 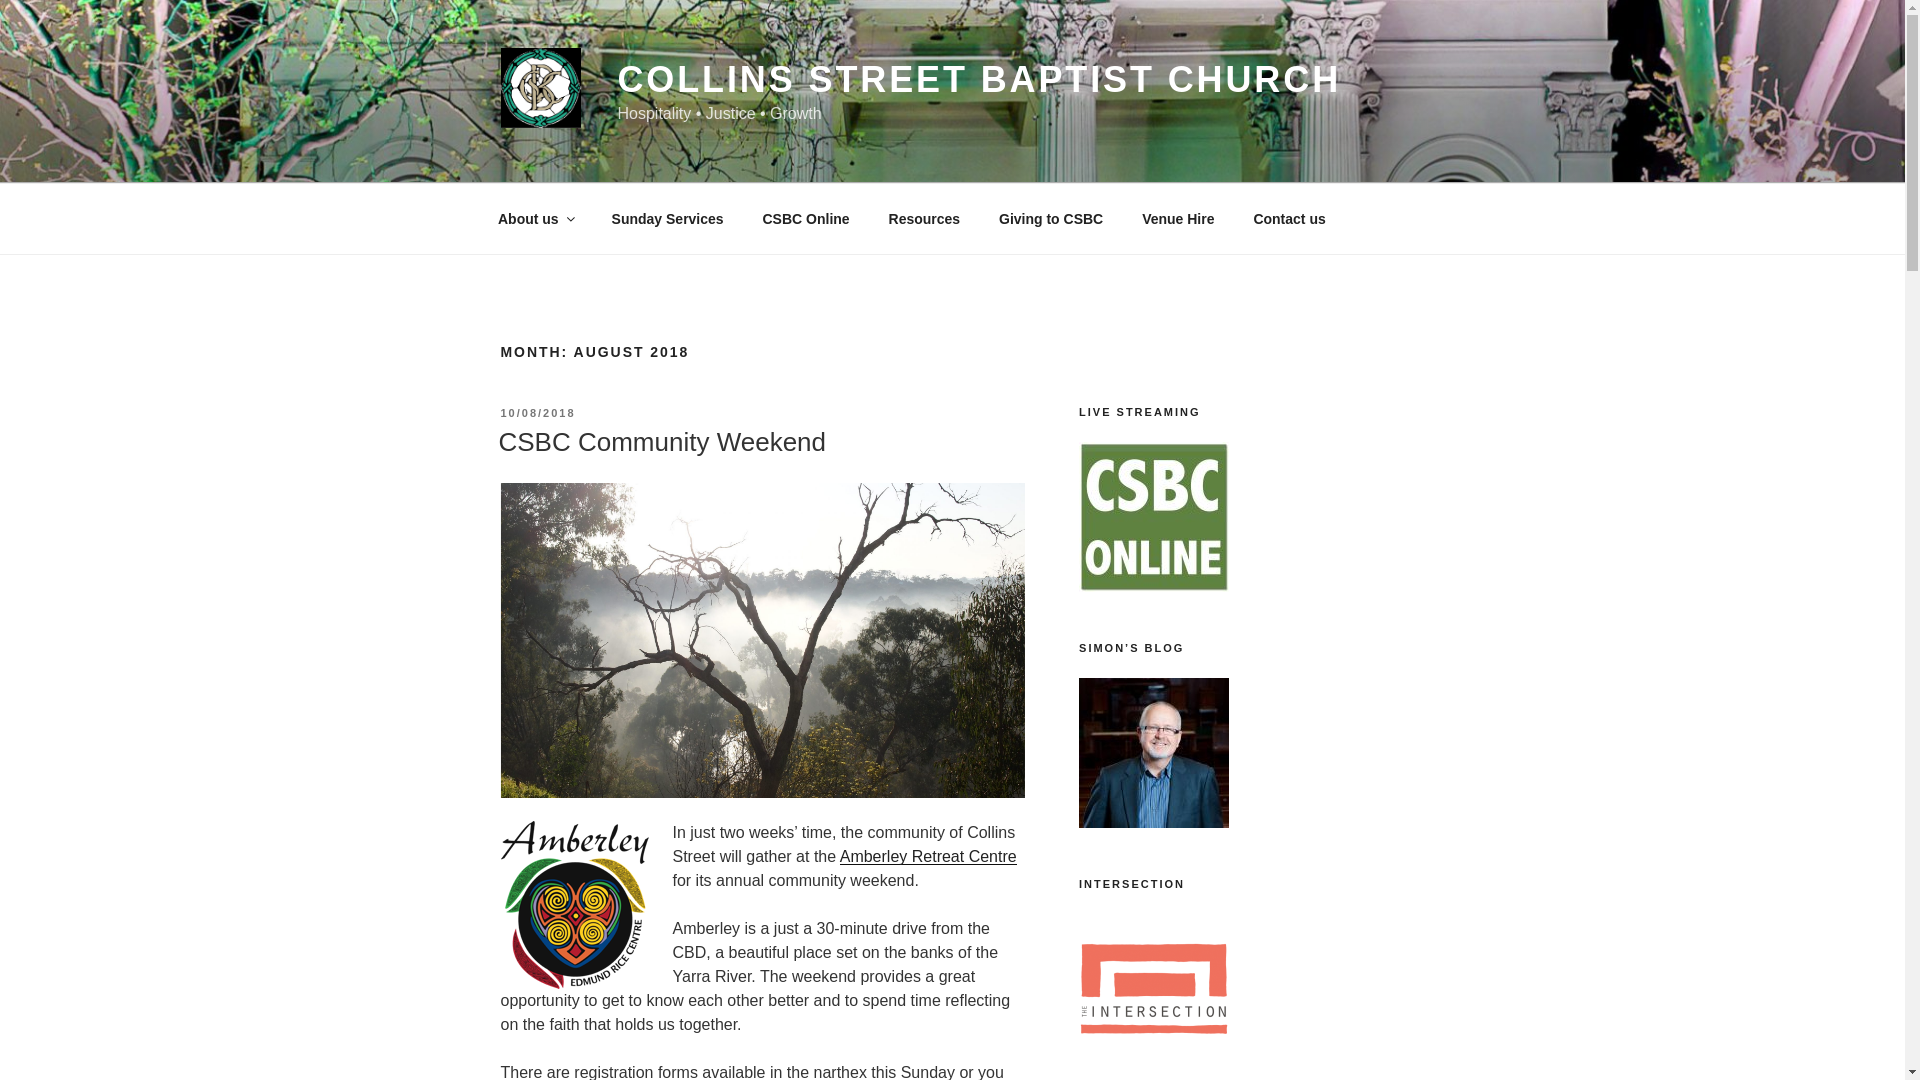 I want to click on Resources, so click(x=924, y=218).